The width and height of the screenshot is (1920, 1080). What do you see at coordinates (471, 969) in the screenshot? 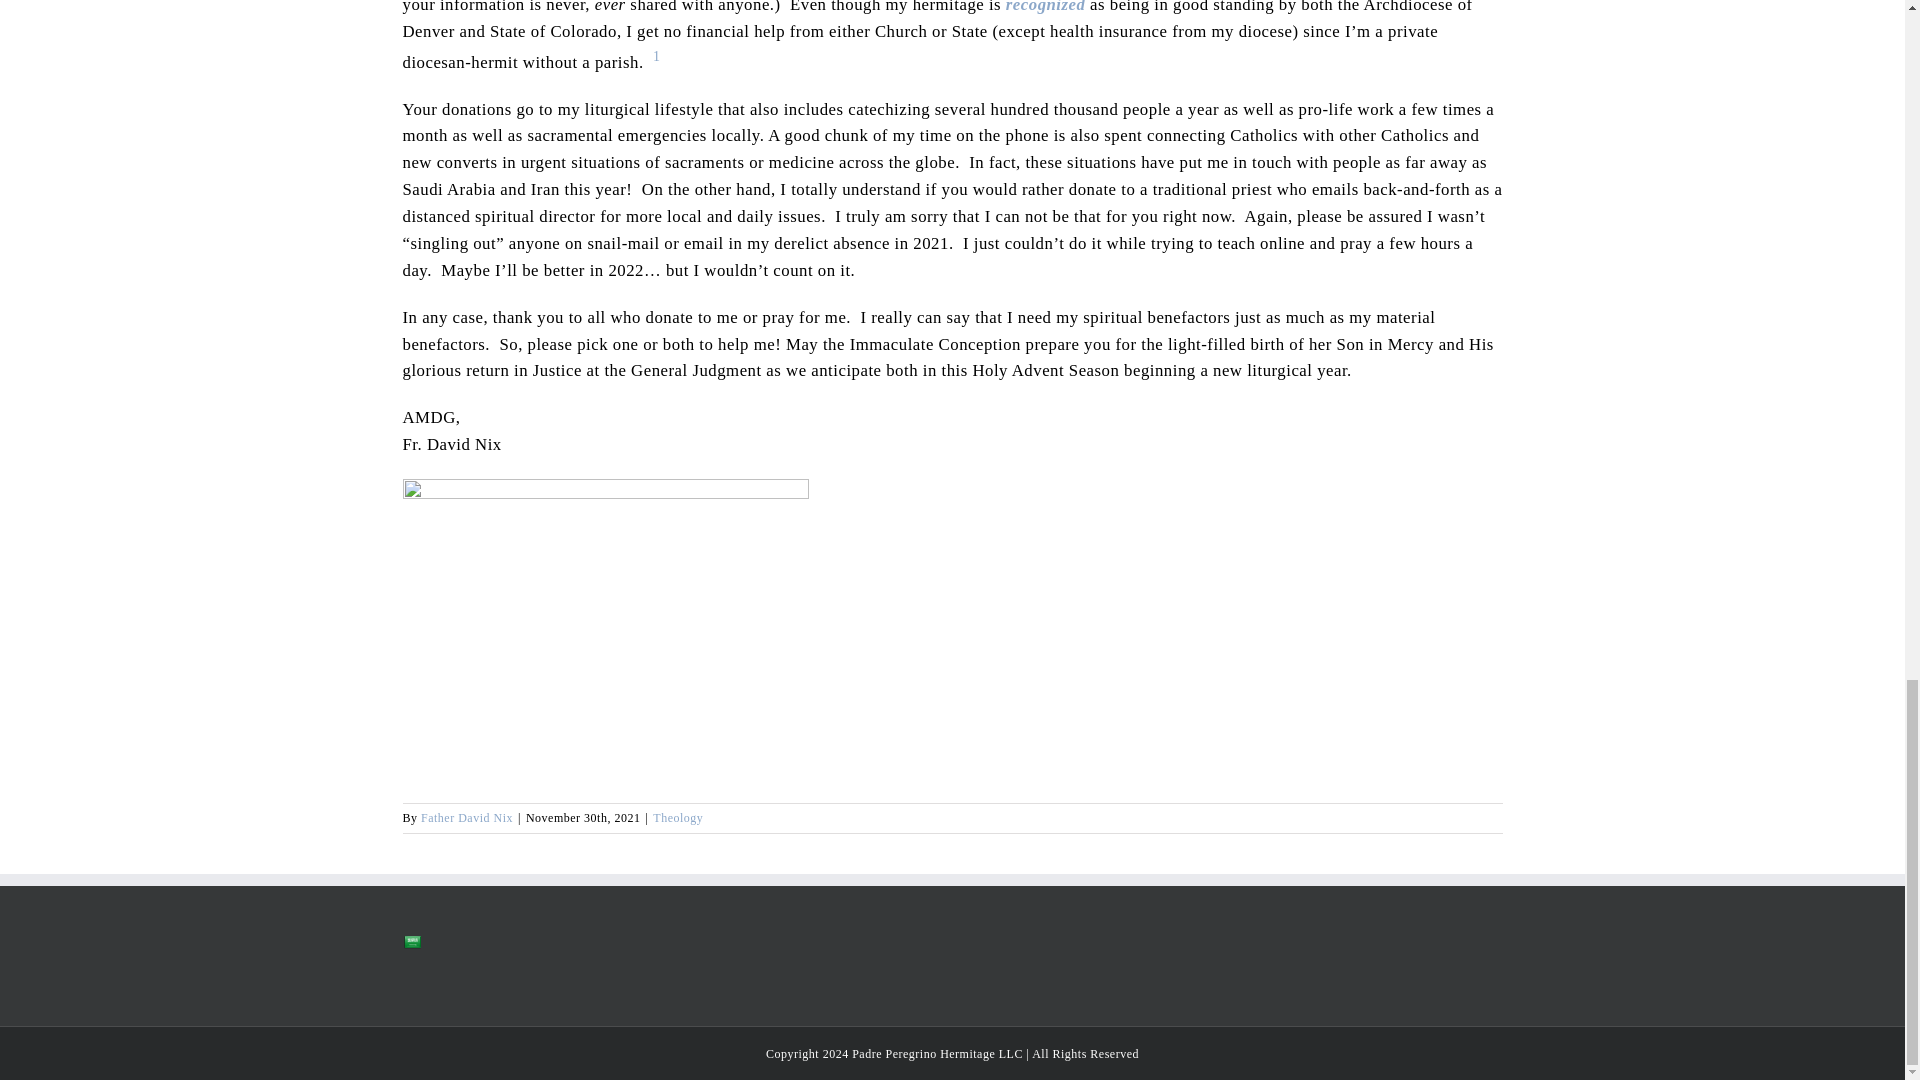
I see `Latin` at bounding box center [471, 969].